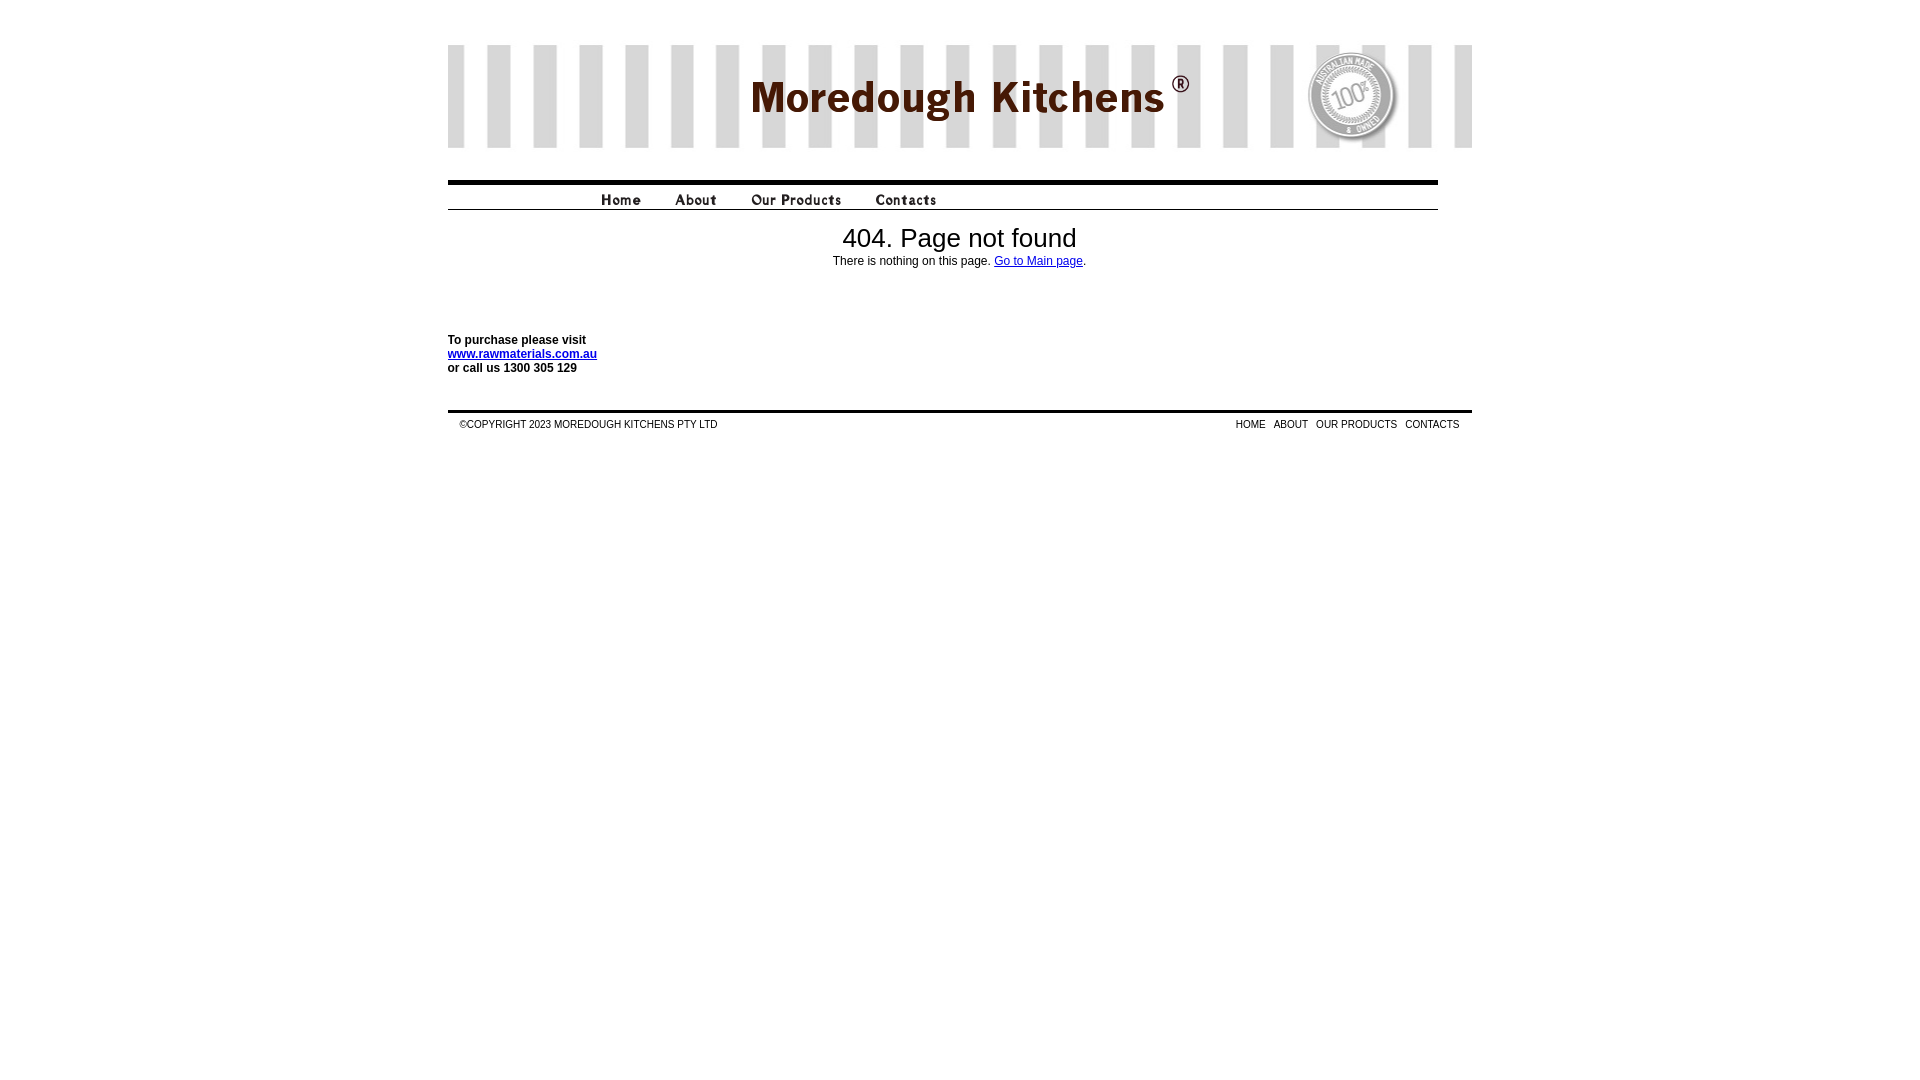 This screenshot has height=1080, width=1920. What do you see at coordinates (1356, 424) in the screenshot?
I see `OUR PRODUCTS` at bounding box center [1356, 424].